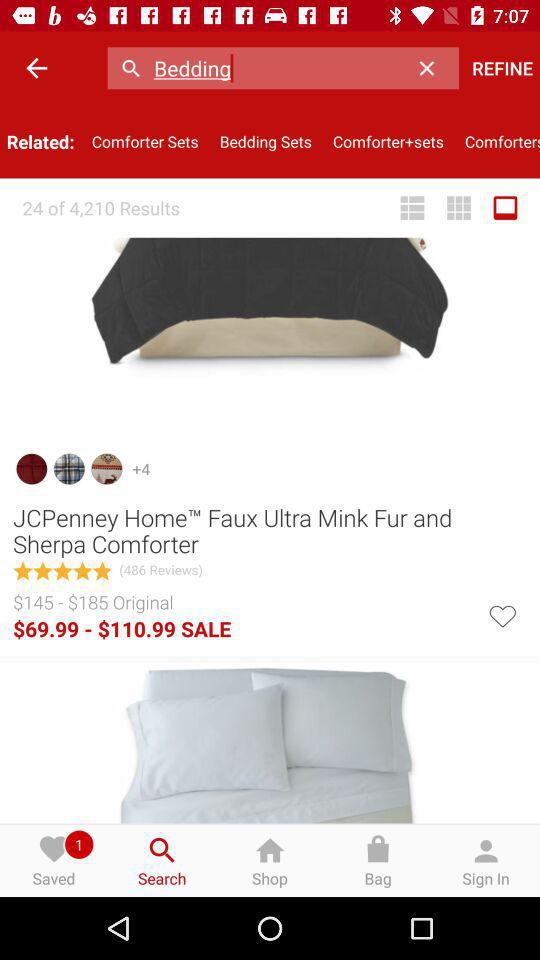 This screenshot has height=960, width=540. Describe the element at coordinates (497, 142) in the screenshot. I see `select item to the right of the comforter+sets item` at that location.